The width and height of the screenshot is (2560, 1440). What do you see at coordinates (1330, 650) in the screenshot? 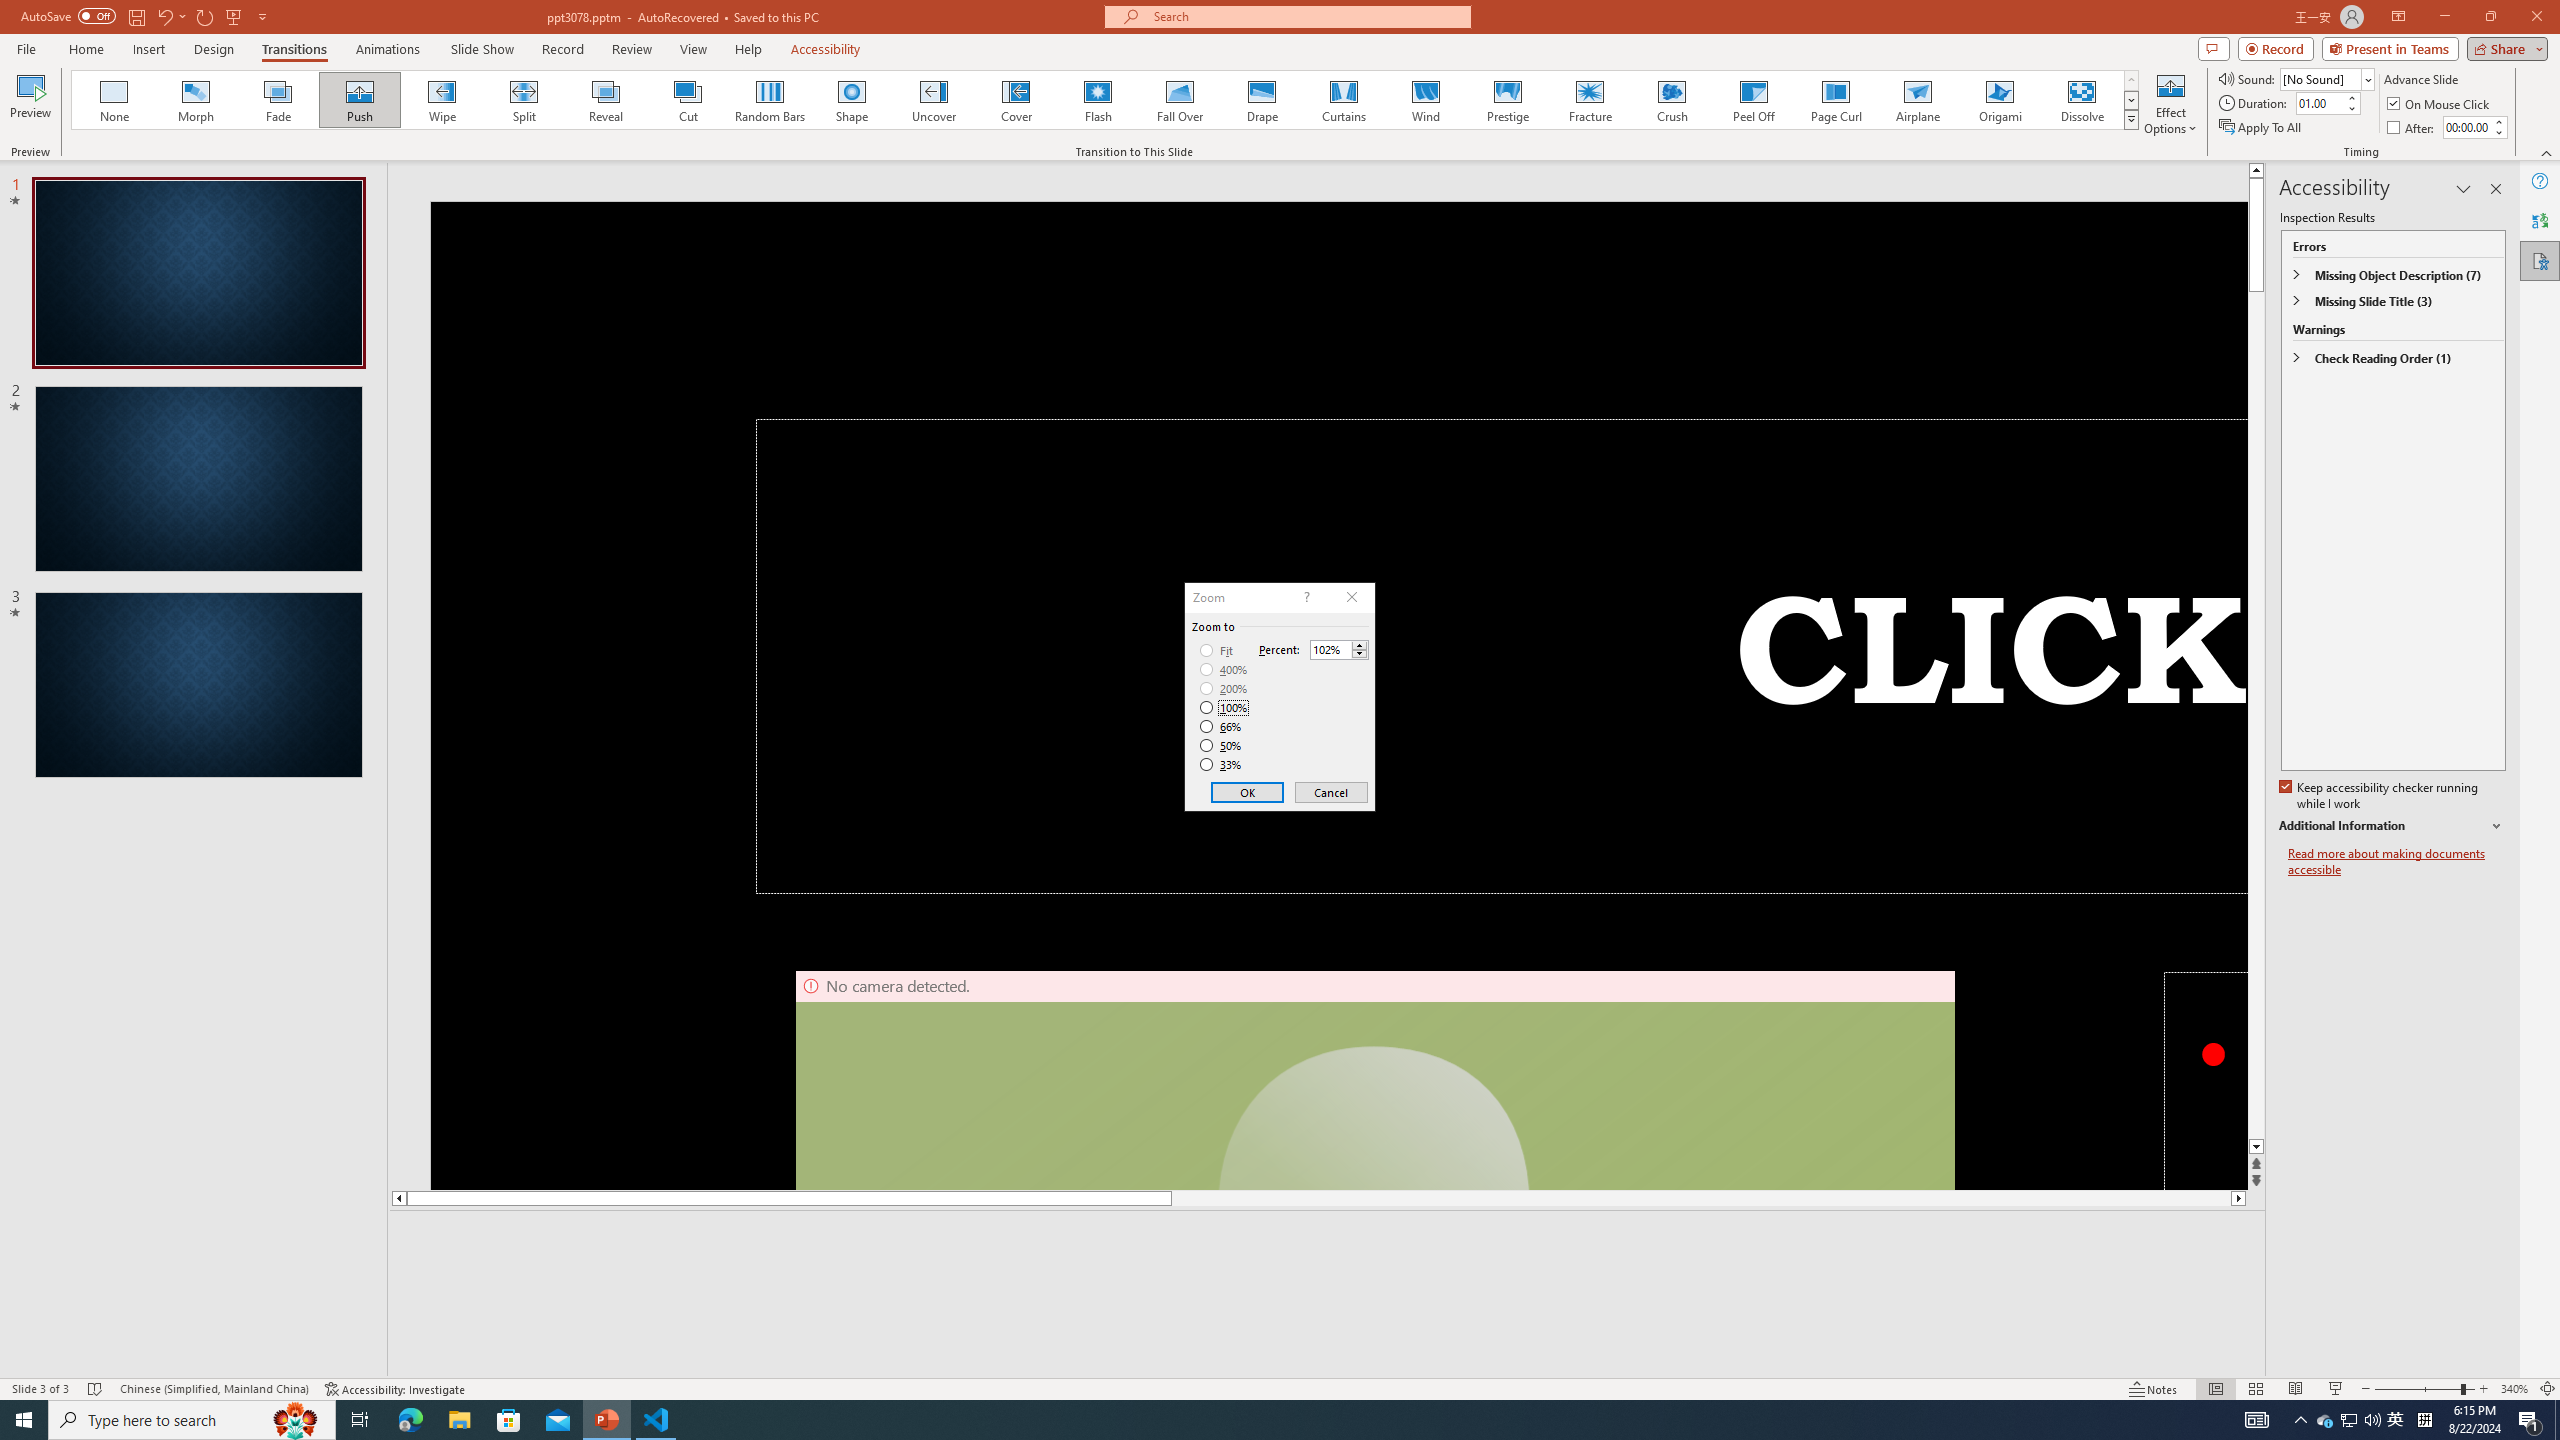
I see `Percent` at bounding box center [1330, 650].